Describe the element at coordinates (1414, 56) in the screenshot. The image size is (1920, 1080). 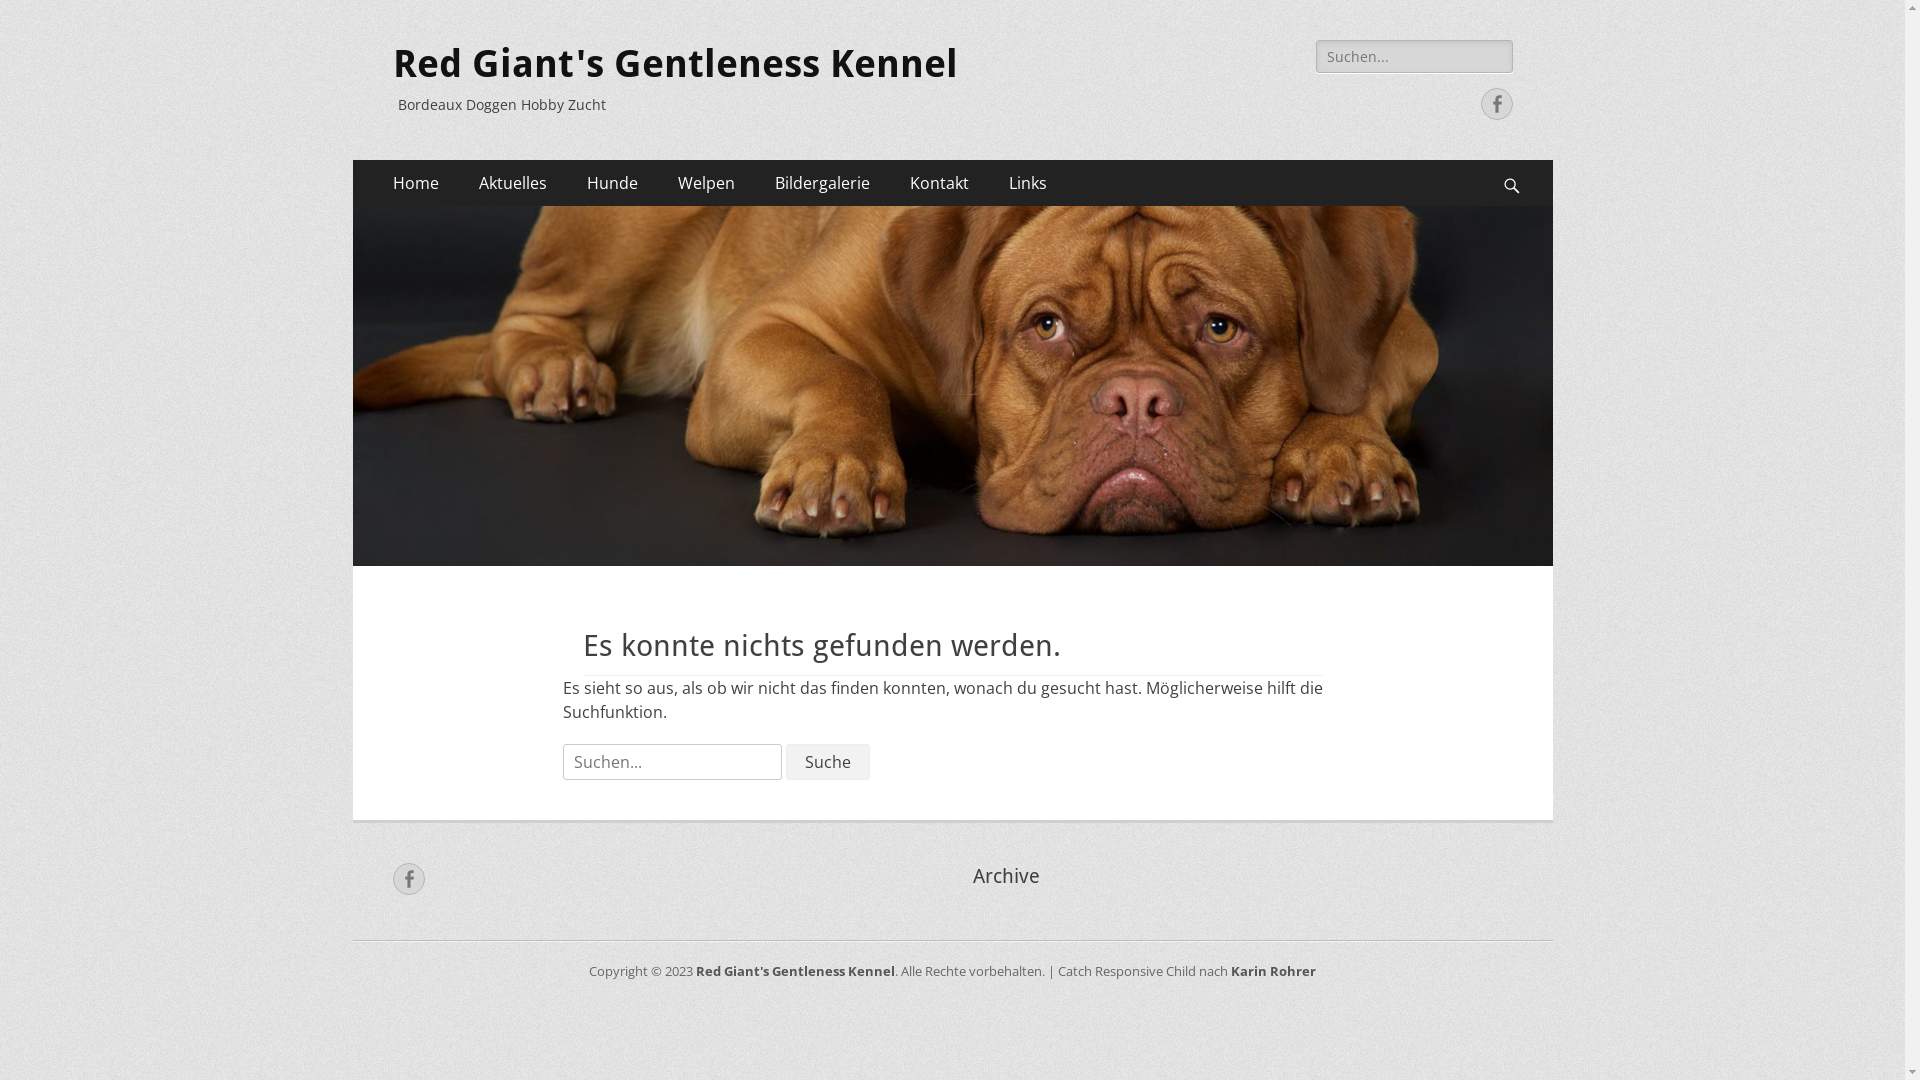
I see `Suche nach:` at that location.